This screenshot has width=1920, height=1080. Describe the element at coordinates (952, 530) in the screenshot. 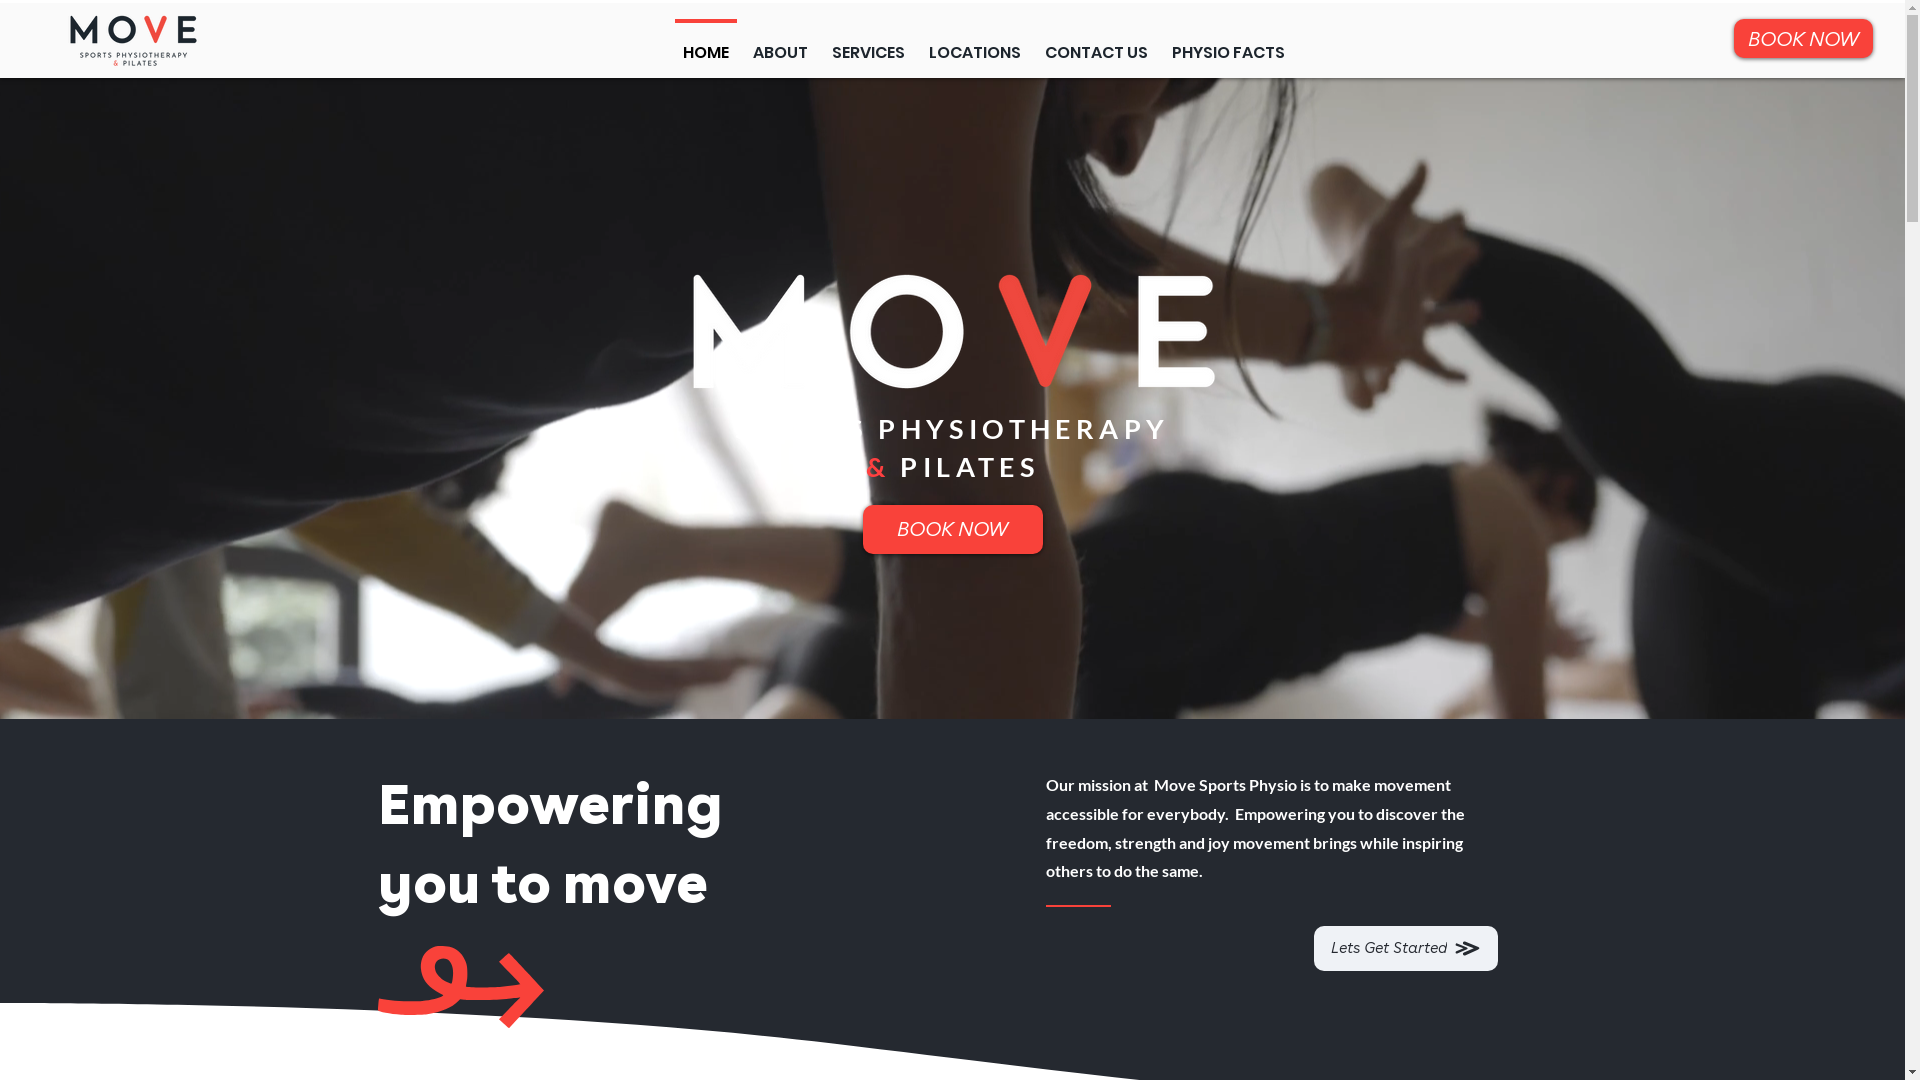

I see `BOOK NOW` at that location.